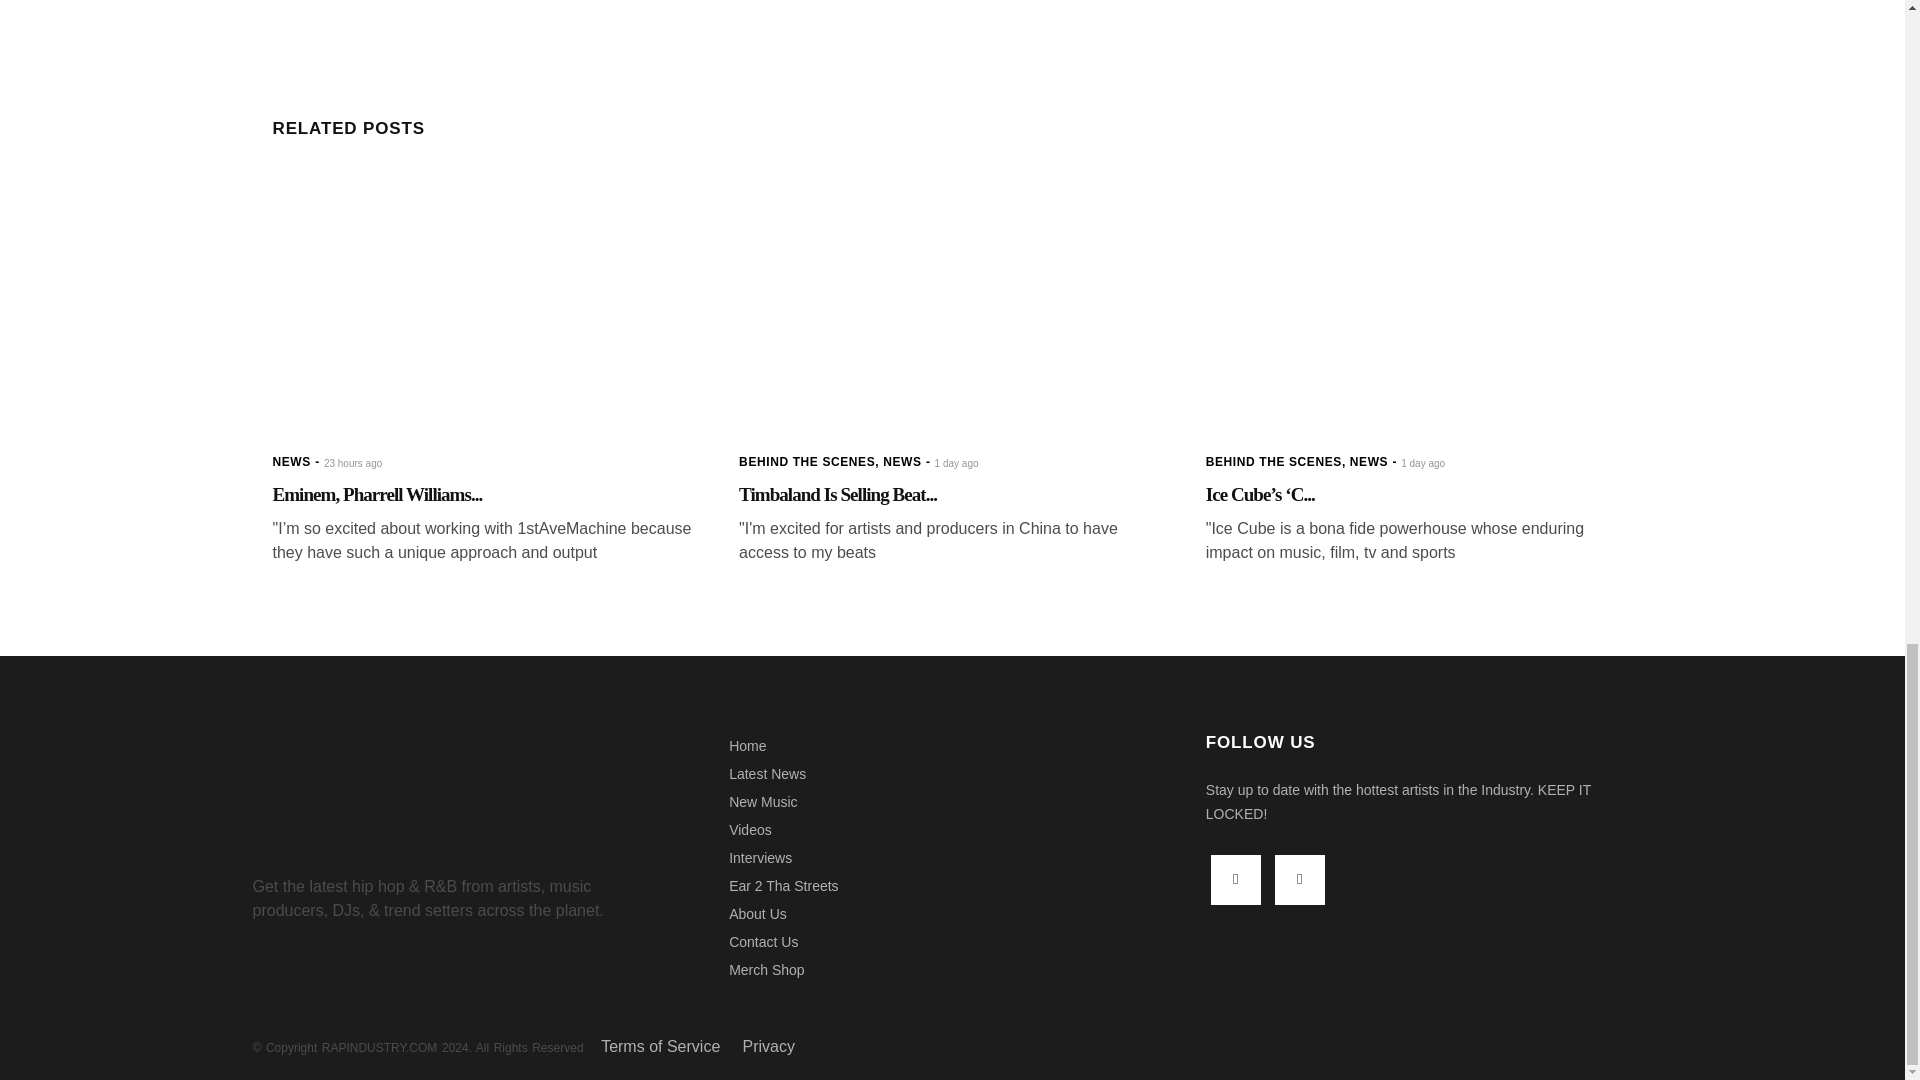 This screenshot has height=1080, width=1920. Describe the element at coordinates (838, 494) in the screenshot. I see `Timbaland Is Selling Beats To China.` at that location.